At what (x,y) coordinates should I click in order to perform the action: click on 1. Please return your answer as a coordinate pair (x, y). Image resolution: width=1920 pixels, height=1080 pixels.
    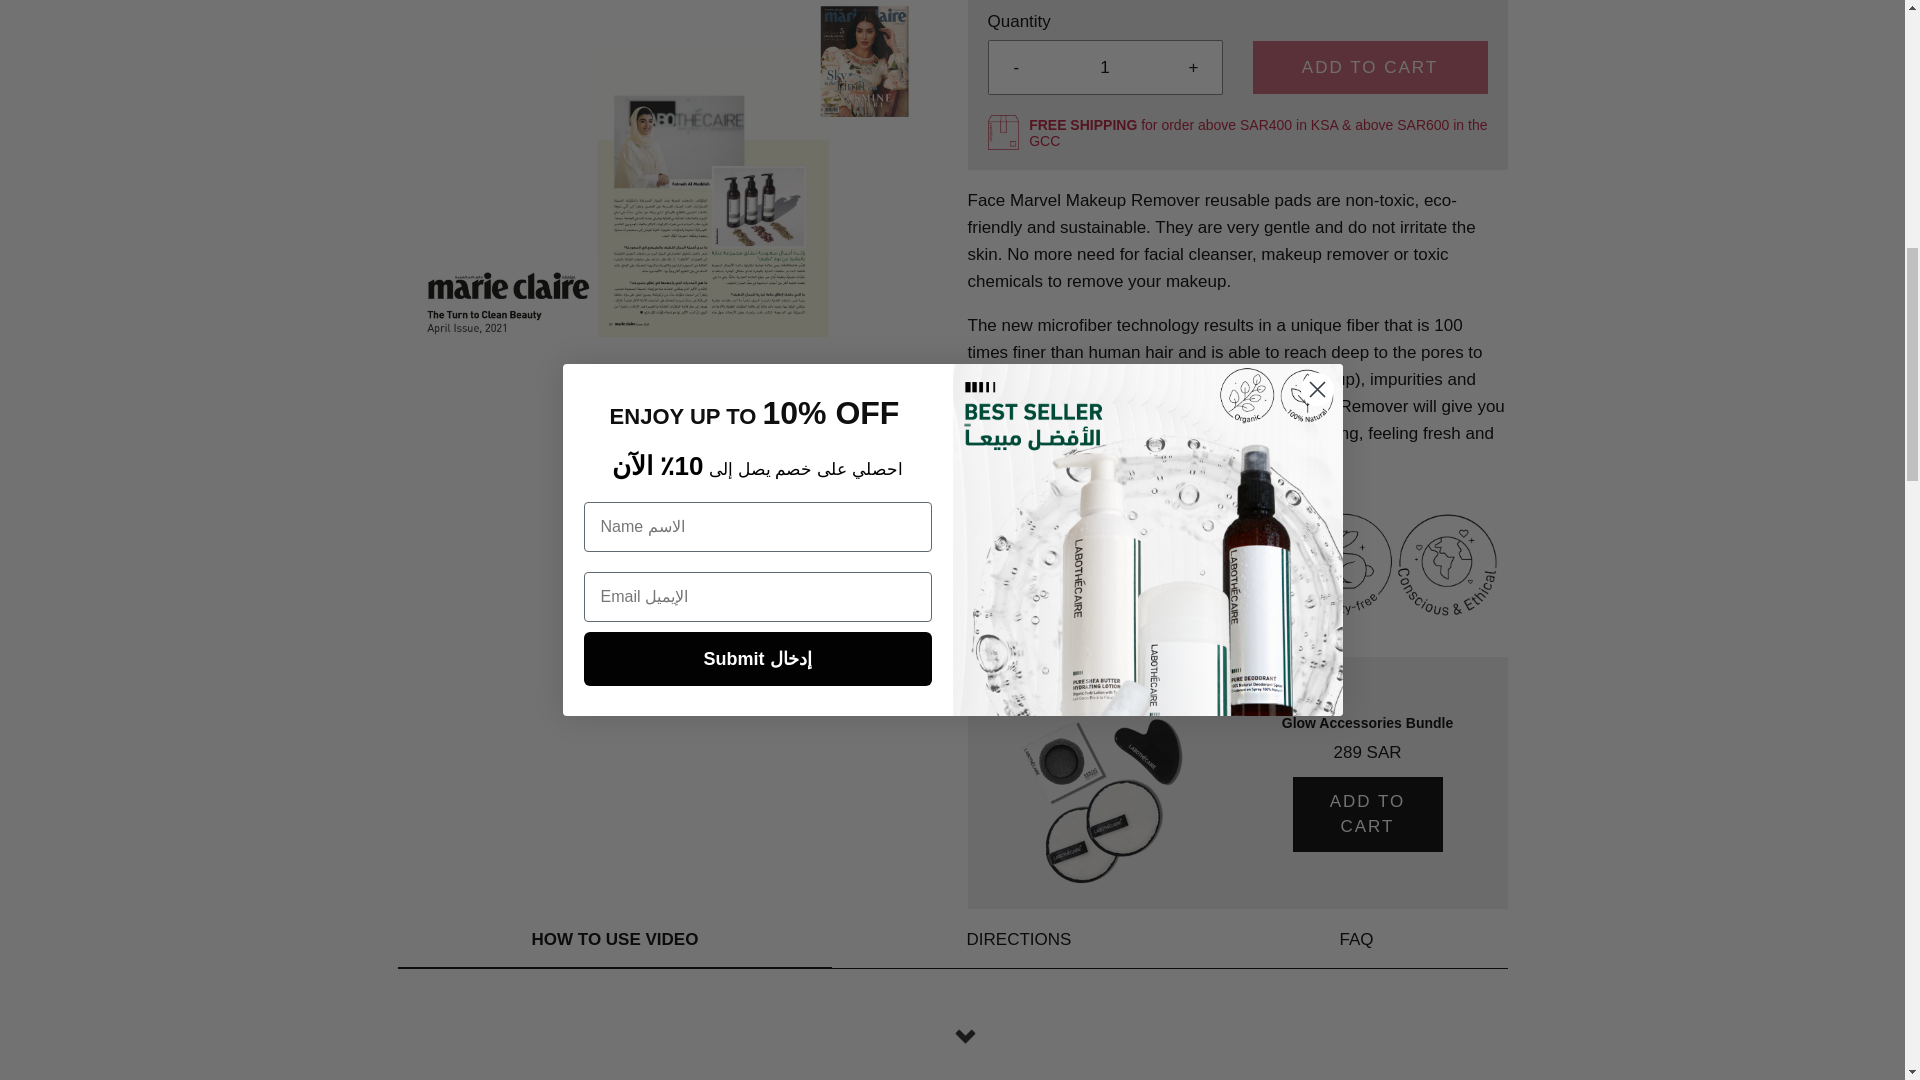
    Looking at the image, I should click on (1104, 67).